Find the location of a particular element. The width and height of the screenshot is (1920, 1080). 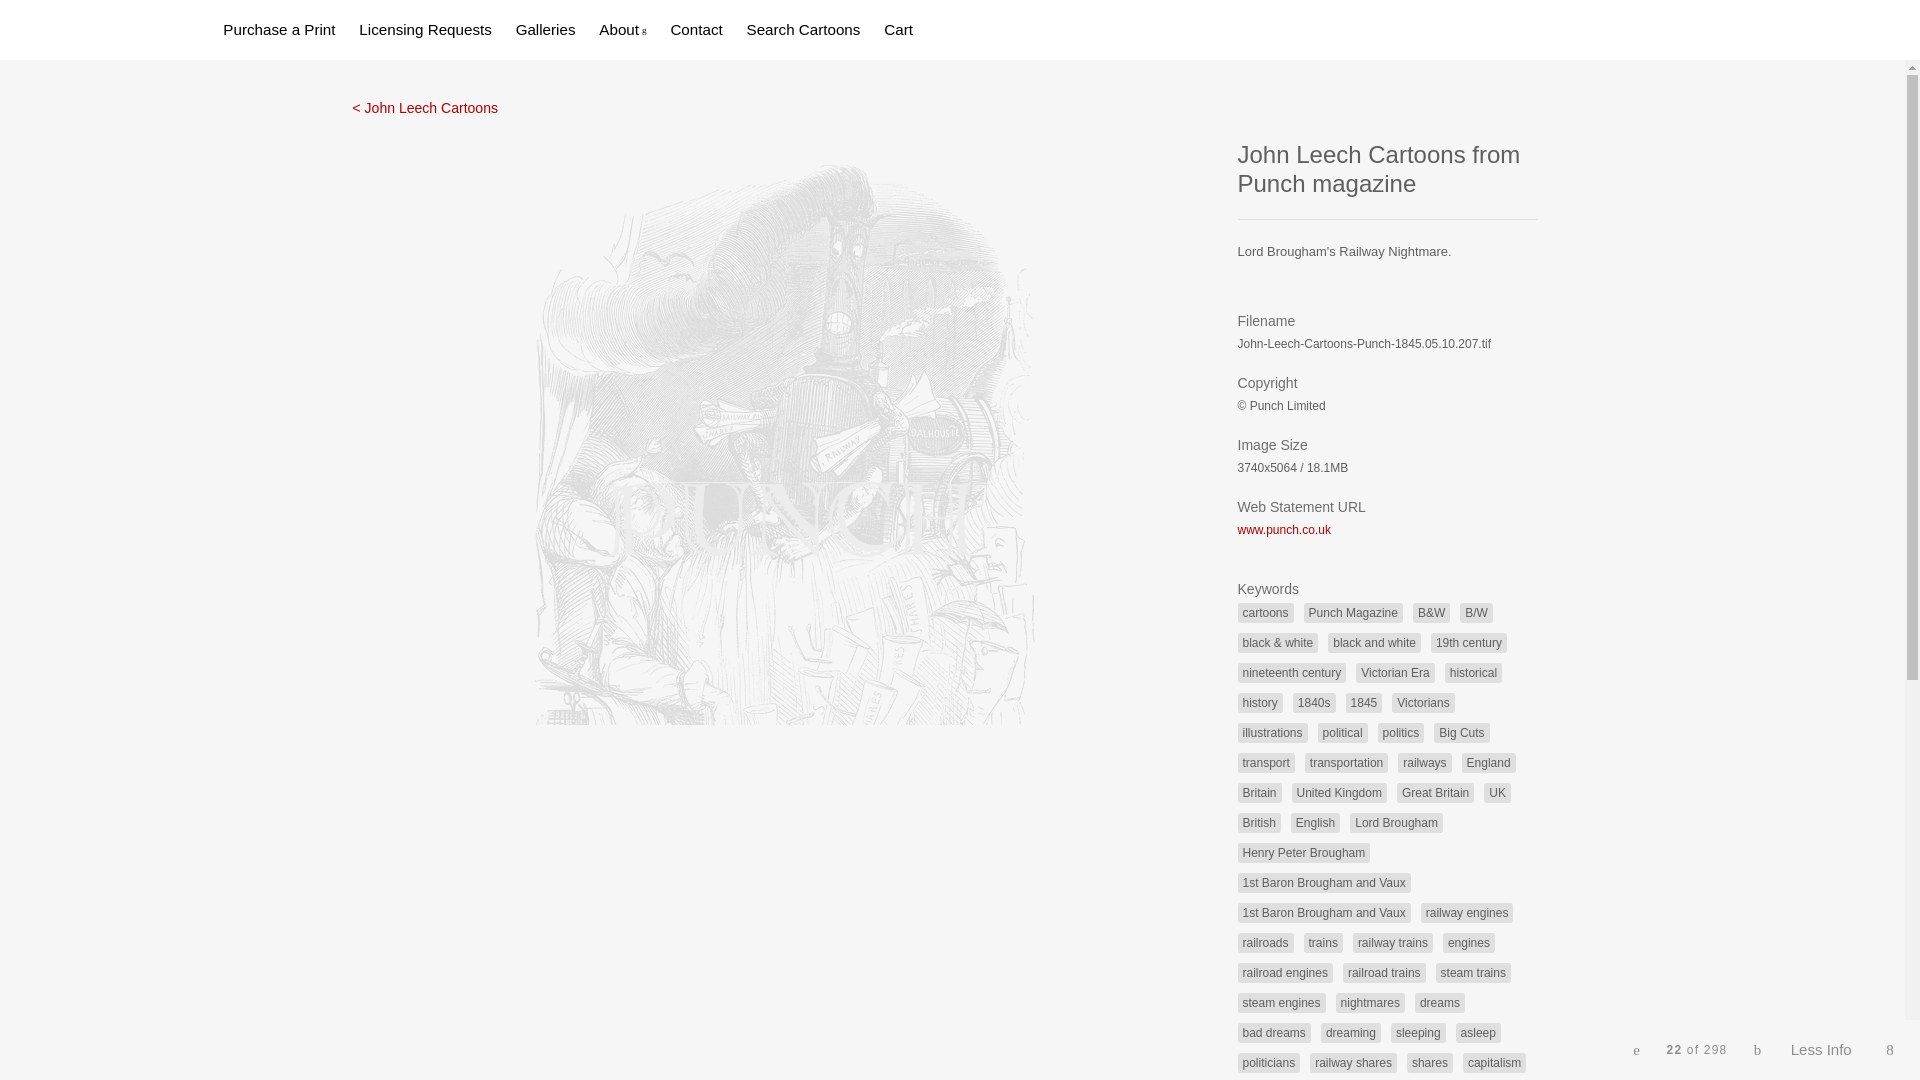

nineteenth century is located at coordinates (1292, 672).